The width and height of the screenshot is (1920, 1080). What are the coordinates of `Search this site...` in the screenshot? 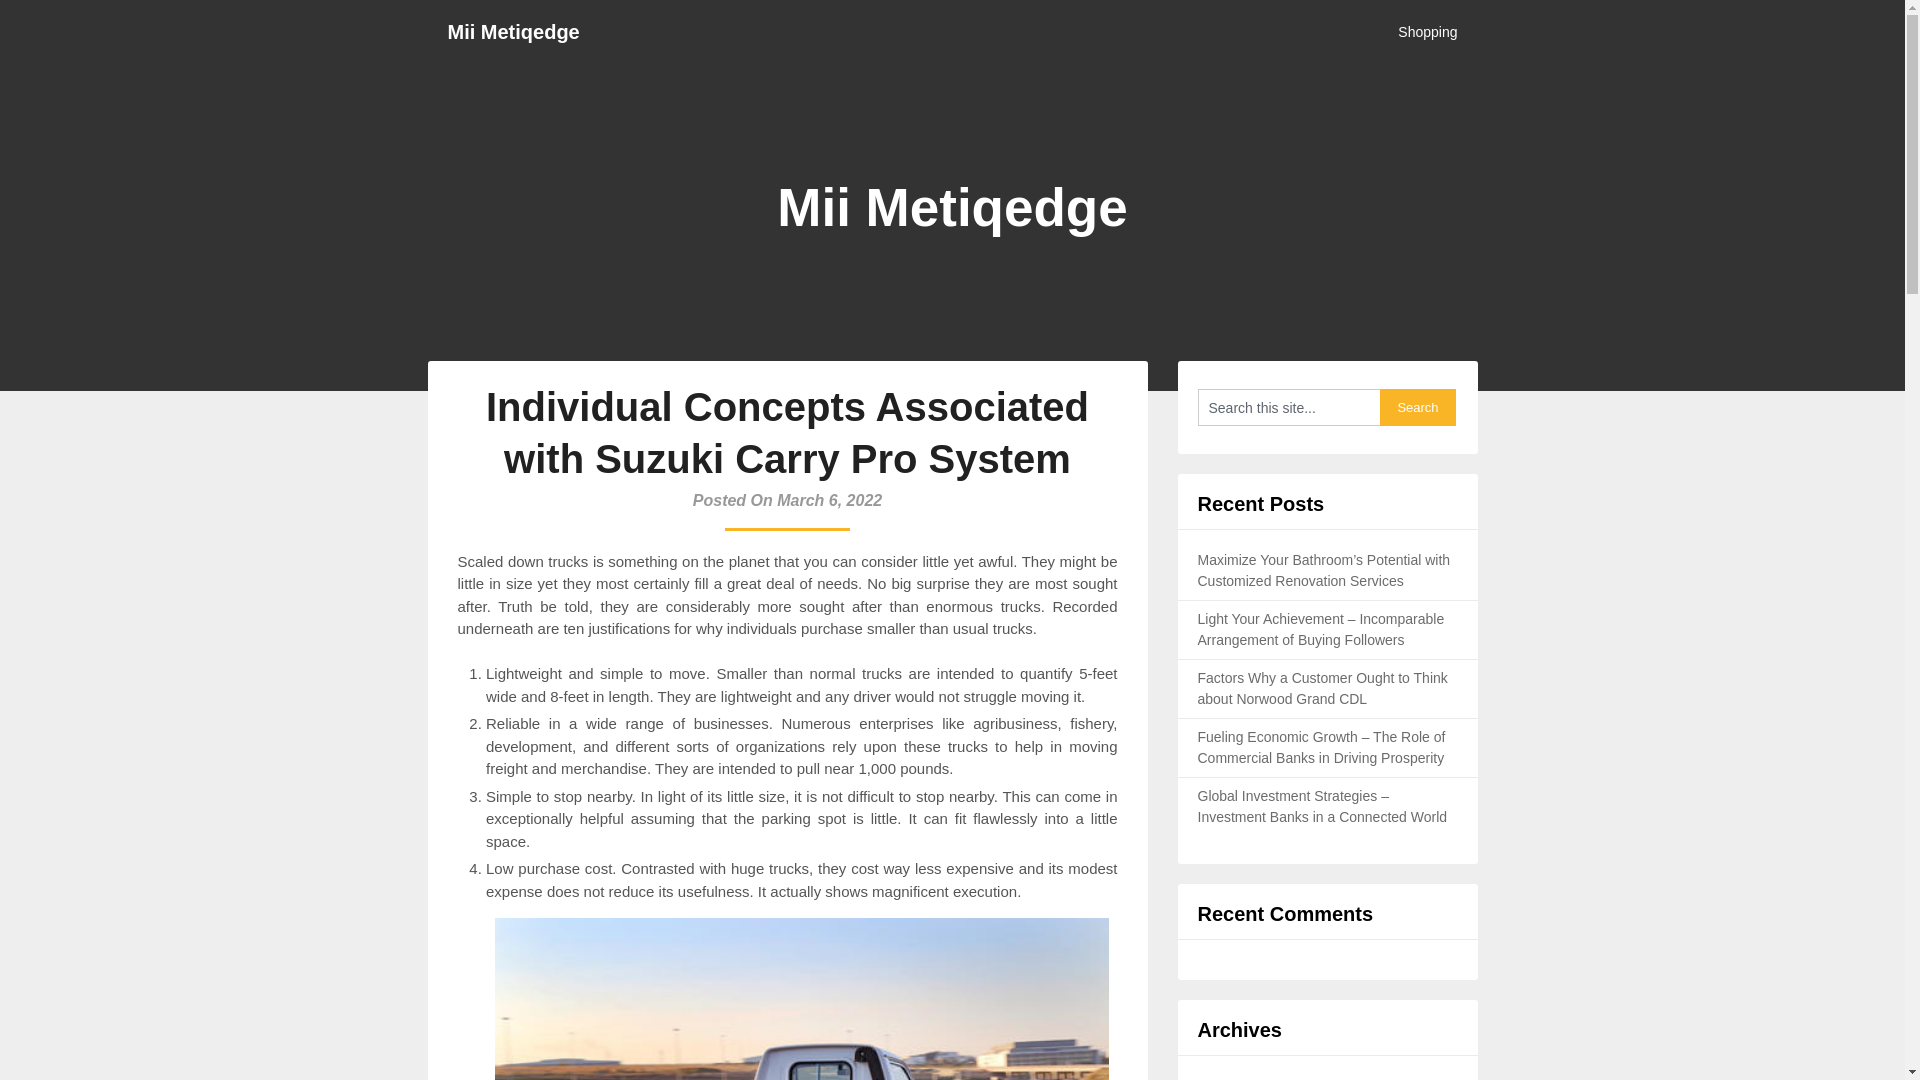 It's located at (1289, 406).